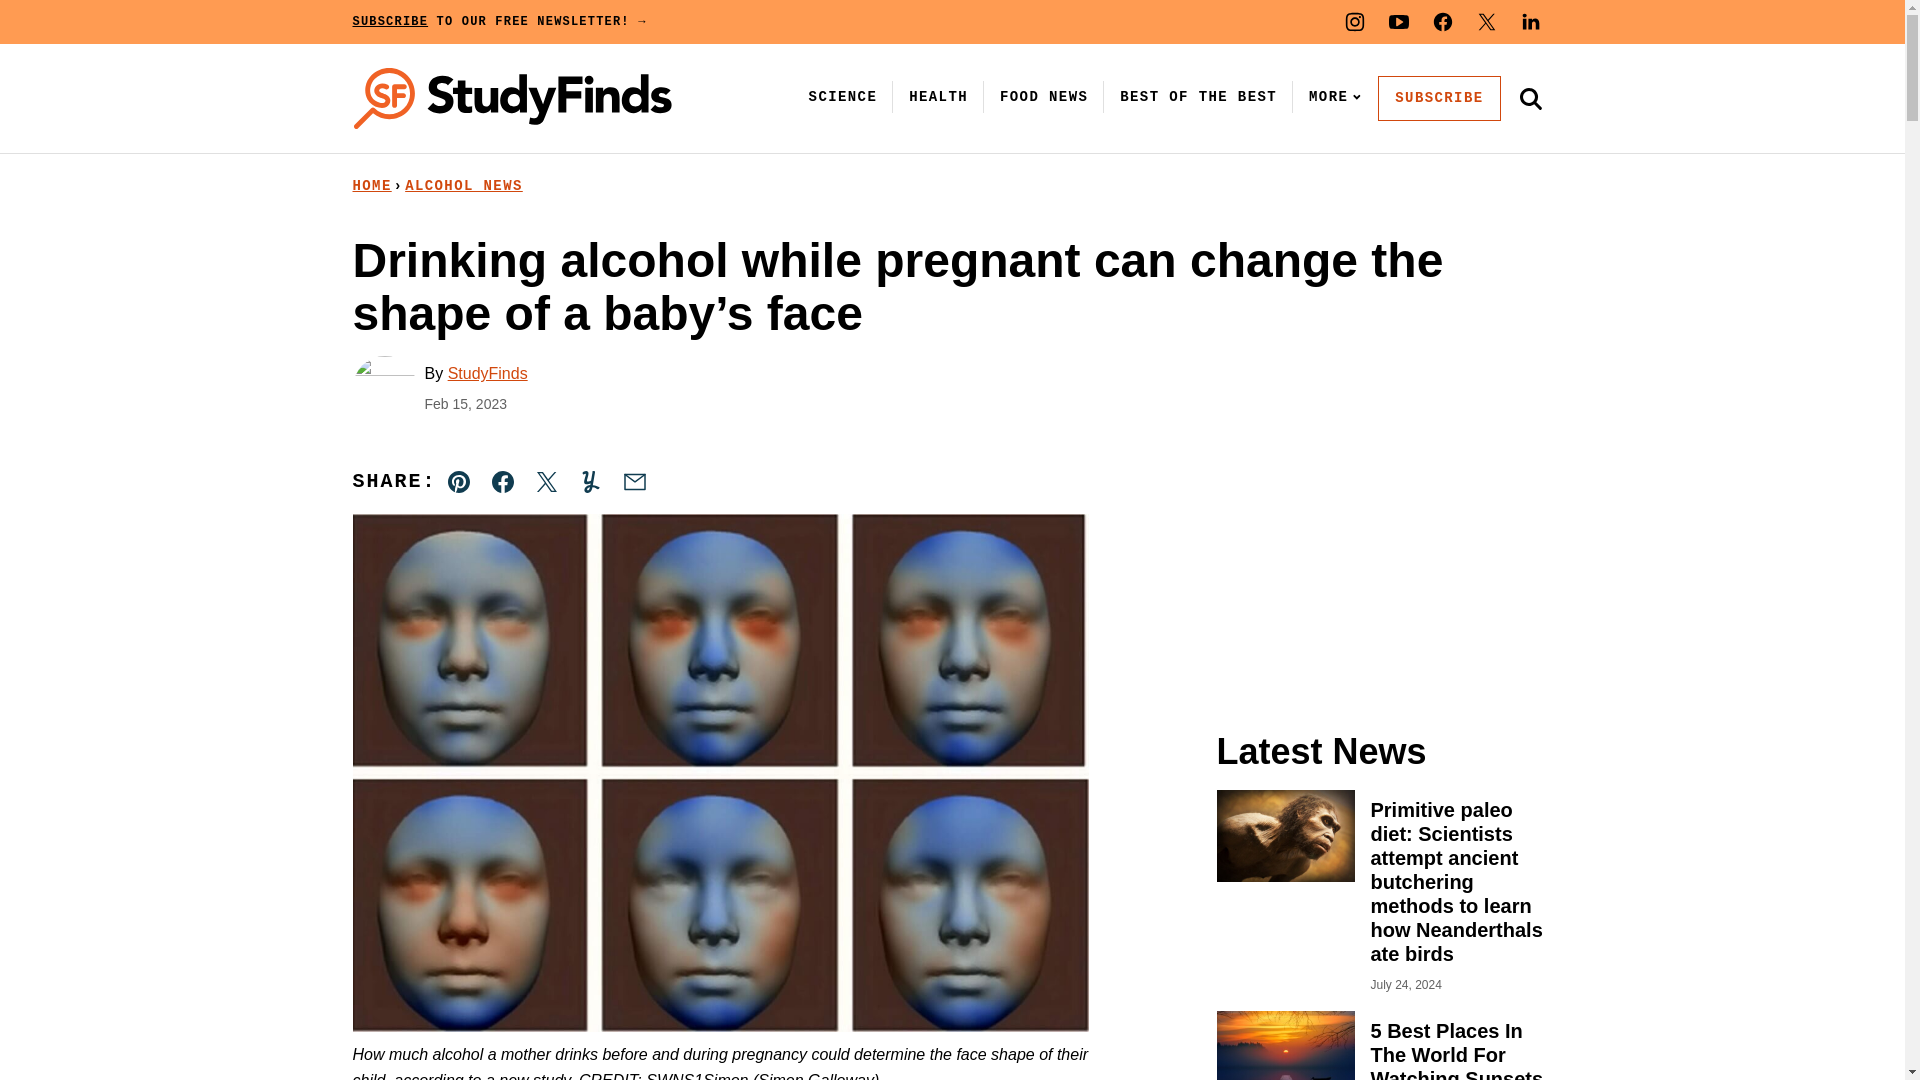  What do you see at coordinates (371, 186) in the screenshot?
I see `HOME` at bounding box center [371, 186].